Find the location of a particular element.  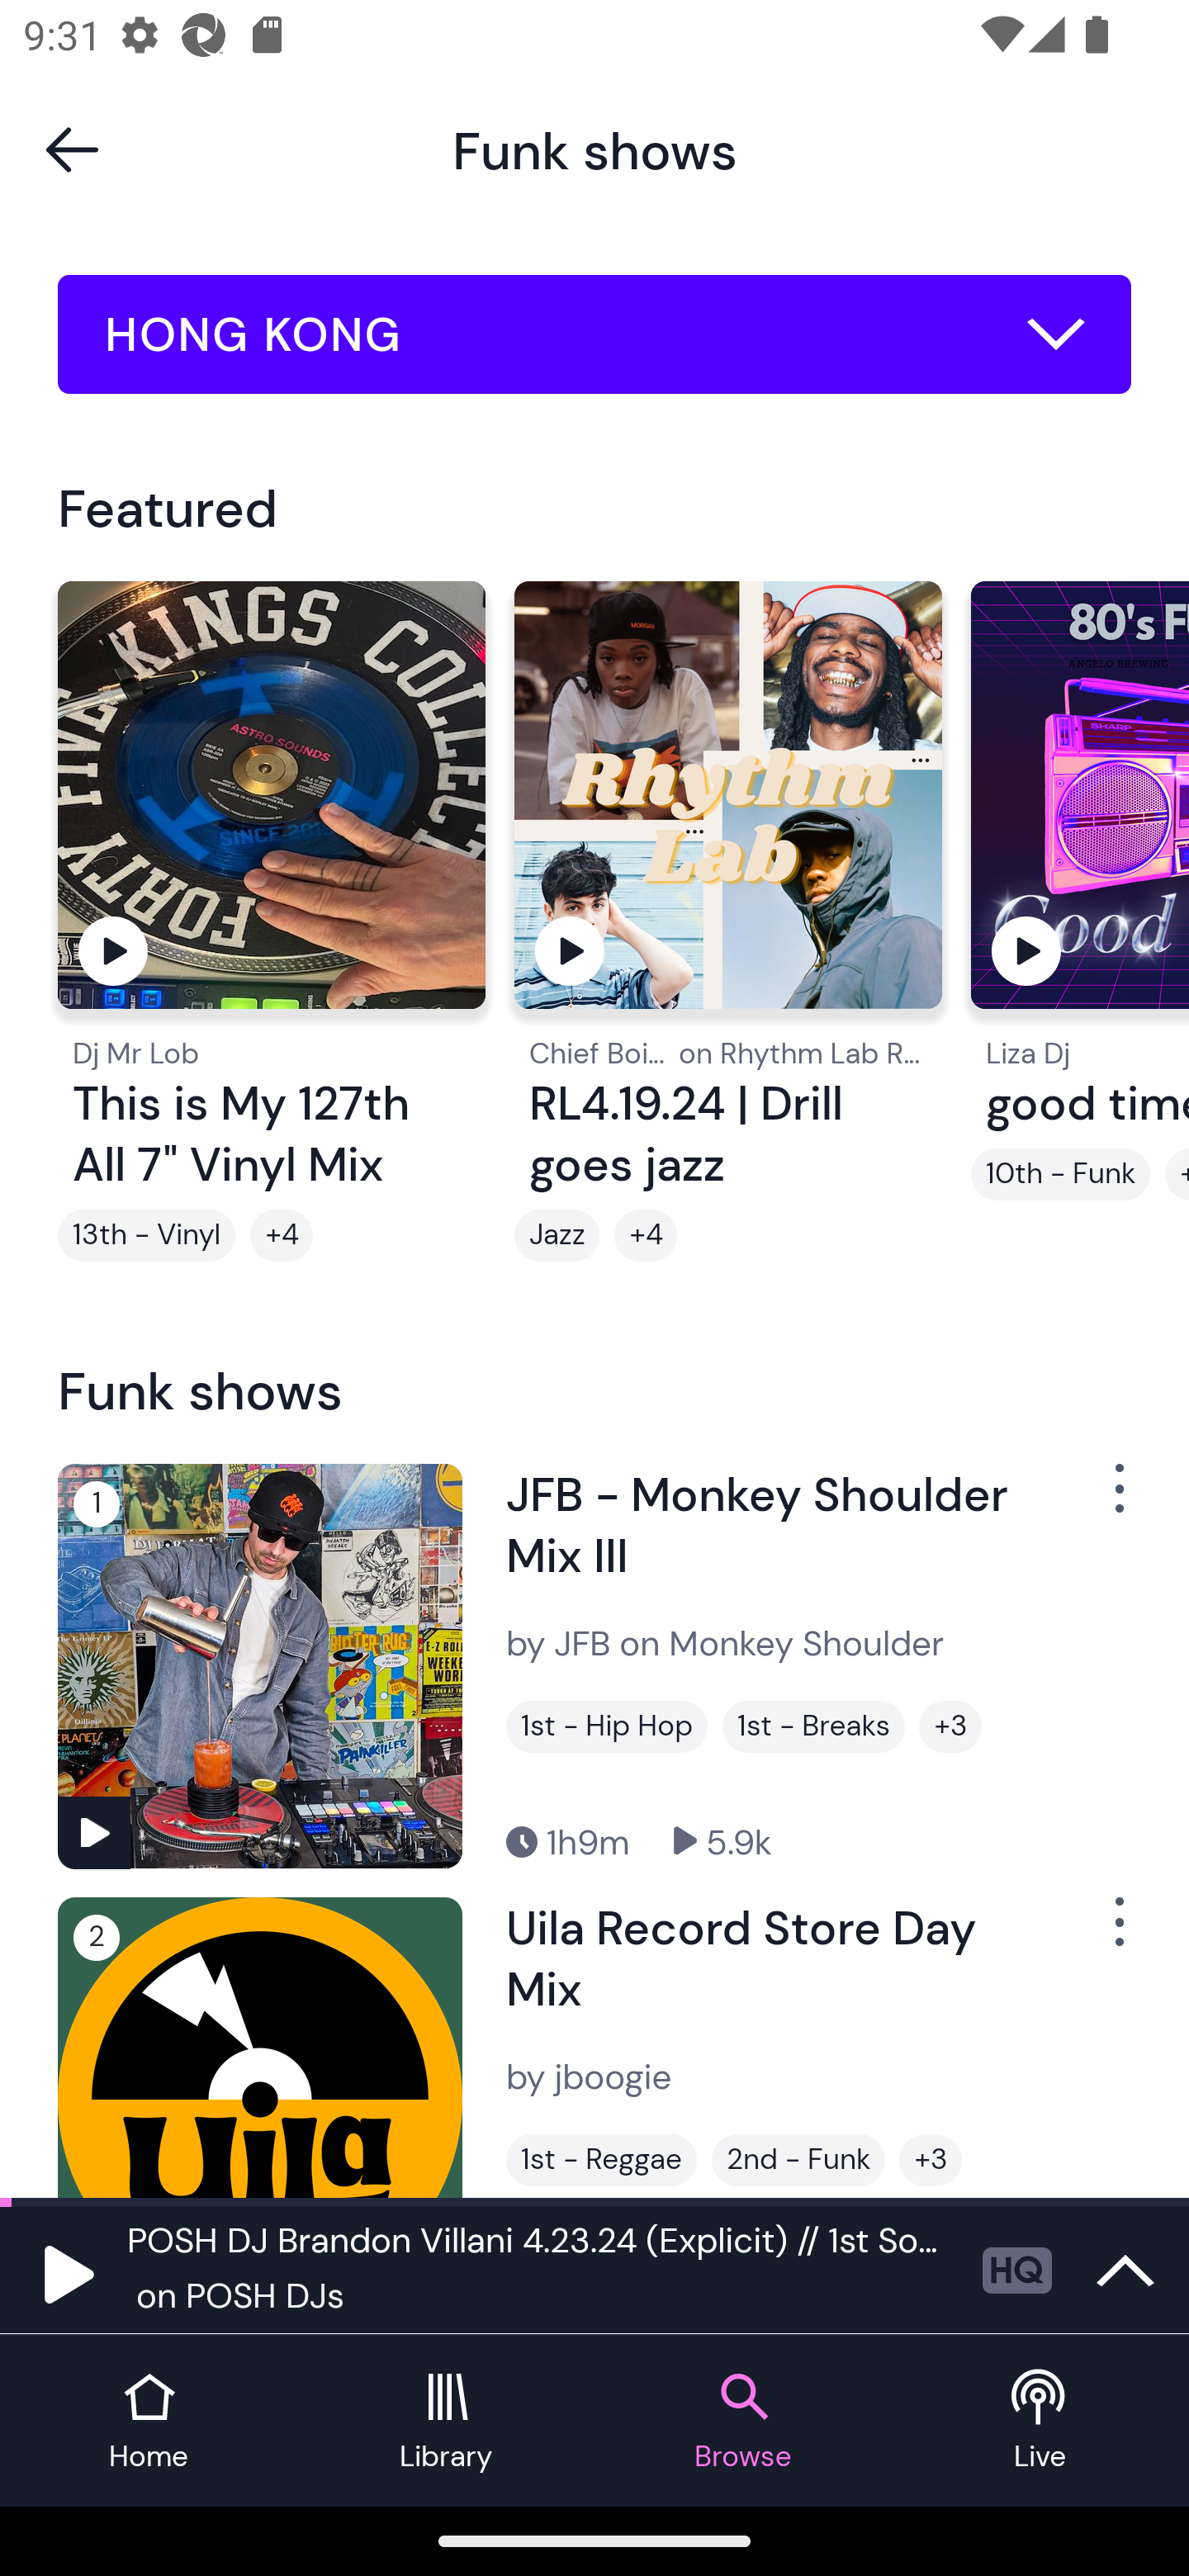

Show Options Menu Button is located at coordinates (1116, 1500).